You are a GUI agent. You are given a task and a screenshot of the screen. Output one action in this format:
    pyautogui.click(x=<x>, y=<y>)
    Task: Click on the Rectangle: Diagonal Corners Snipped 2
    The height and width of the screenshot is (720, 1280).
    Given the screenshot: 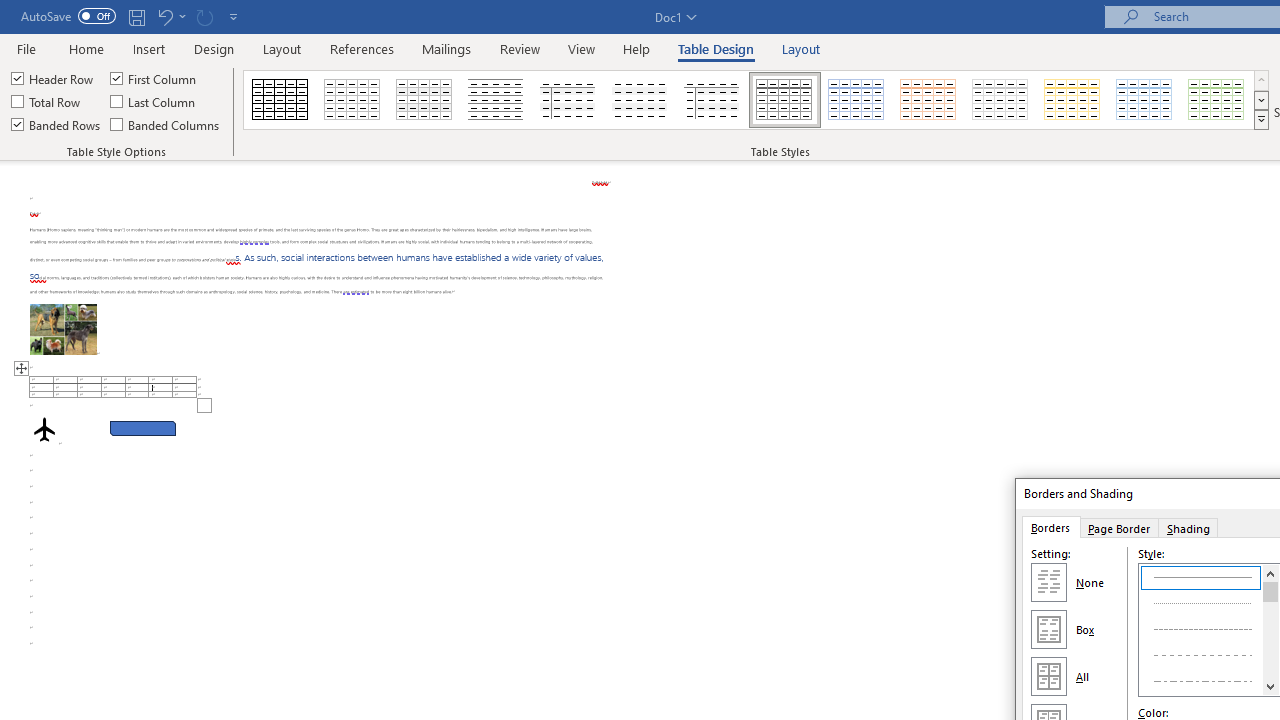 What is the action you would take?
    pyautogui.click(x=143, y=428)
    